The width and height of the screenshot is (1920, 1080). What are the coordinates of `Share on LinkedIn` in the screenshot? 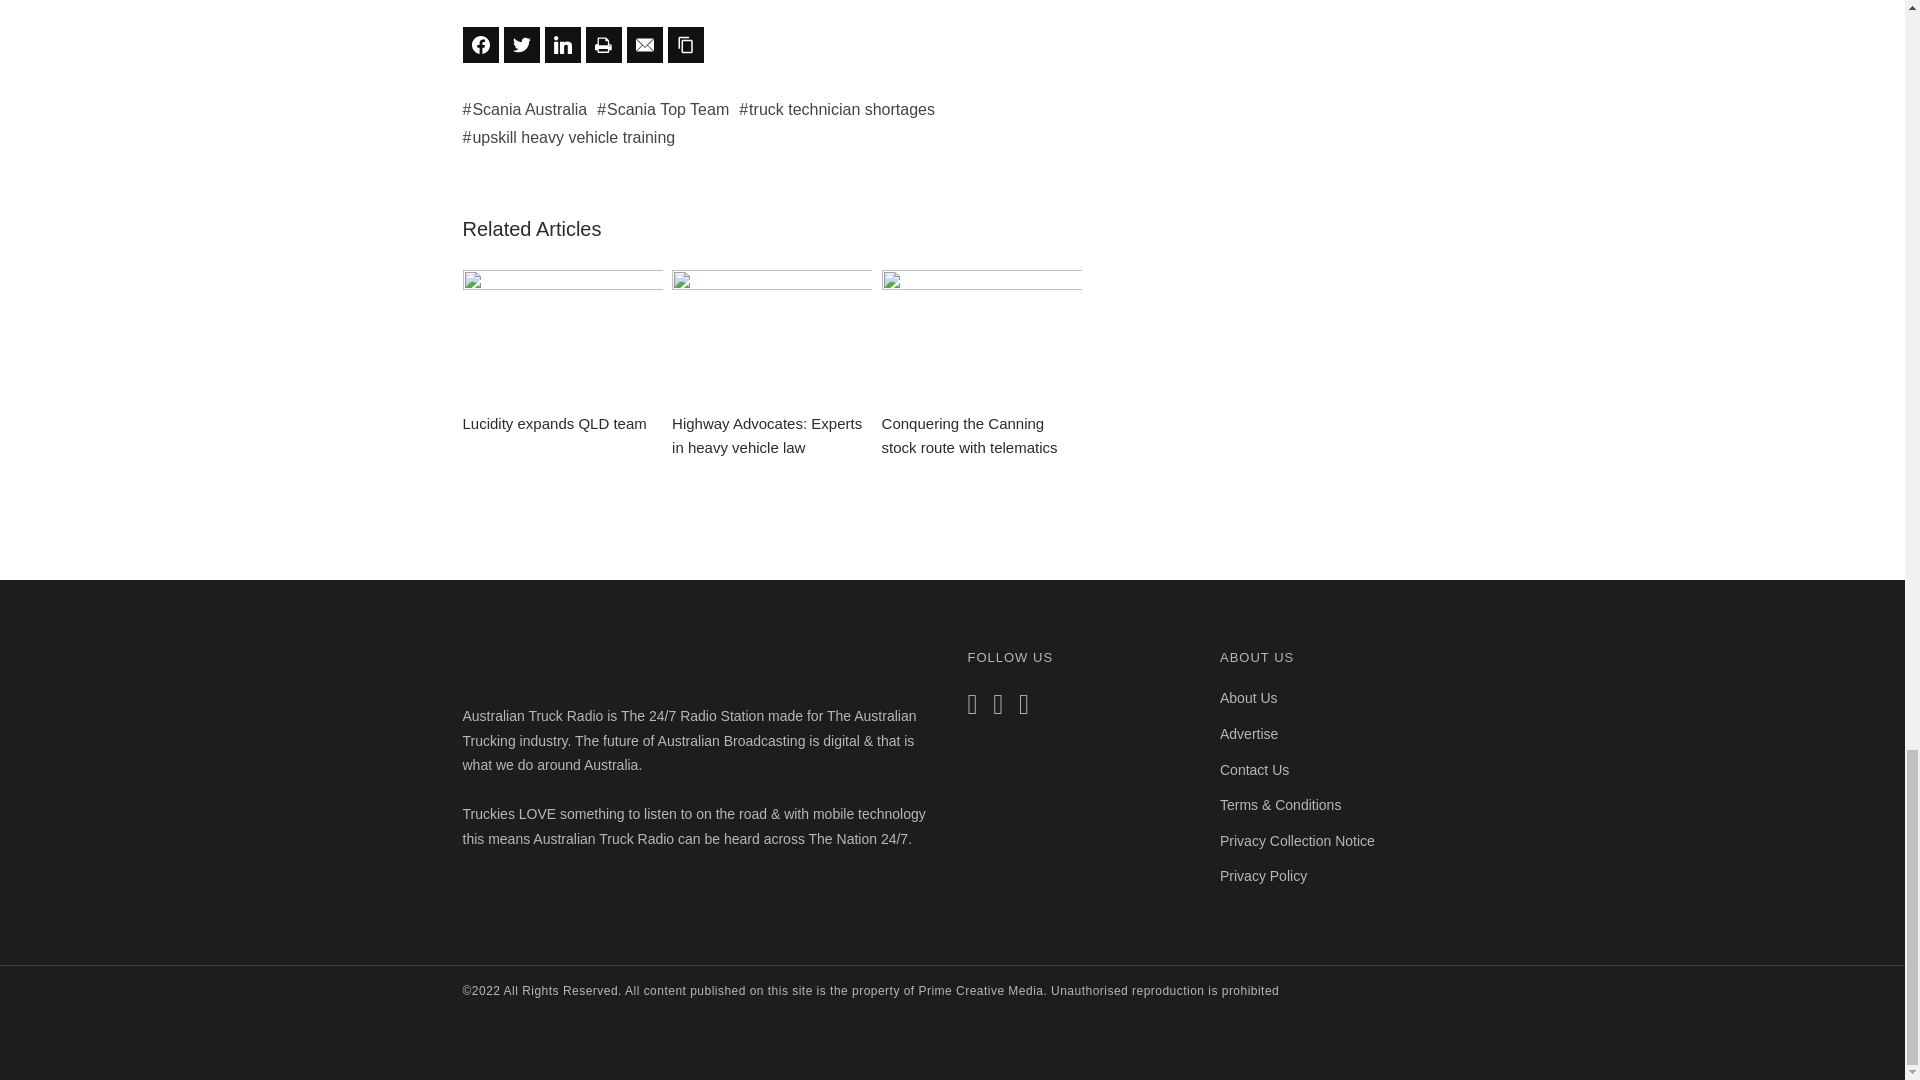 It's located at (561, 44).